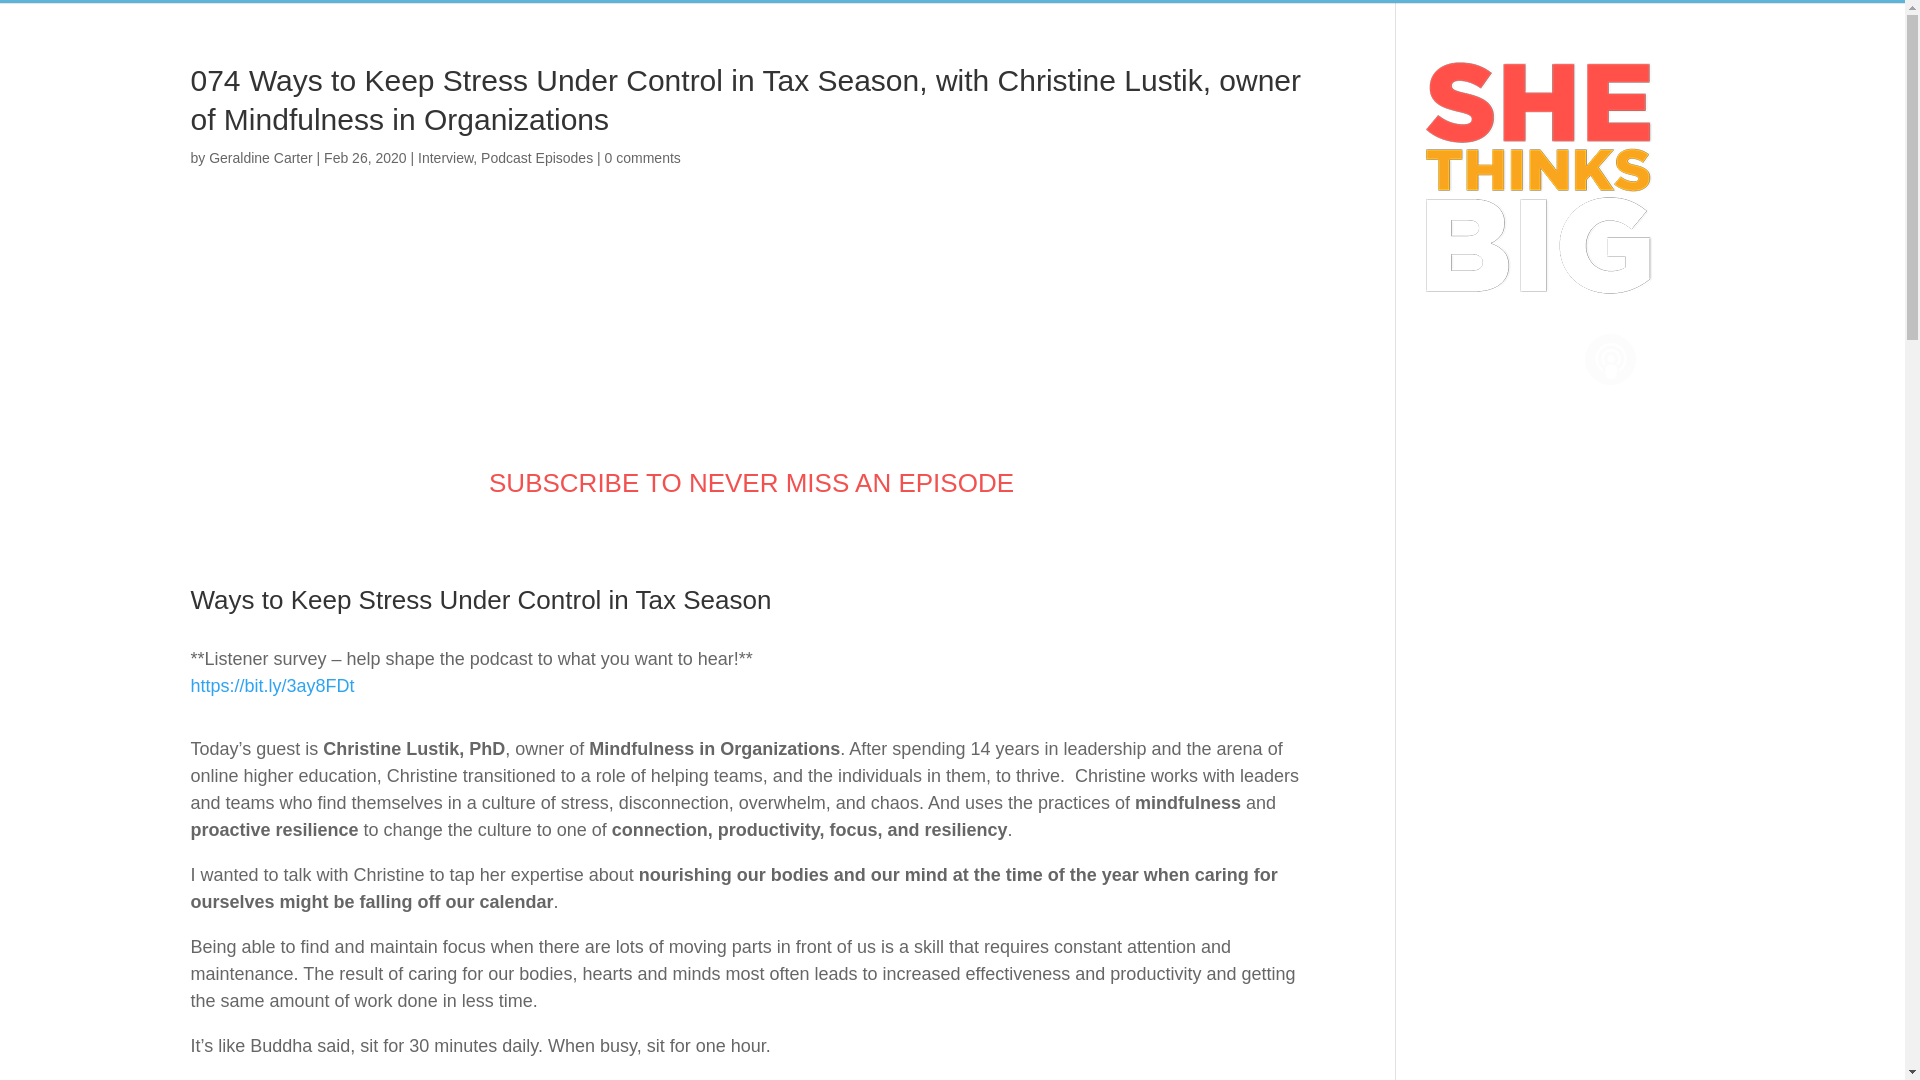 The width and height of the screenshot is (1920, 1080). What do you see at coordinates (260, 158) in the screenshot?
I see `Geraldine Carter` at bounding box center [260, 158].